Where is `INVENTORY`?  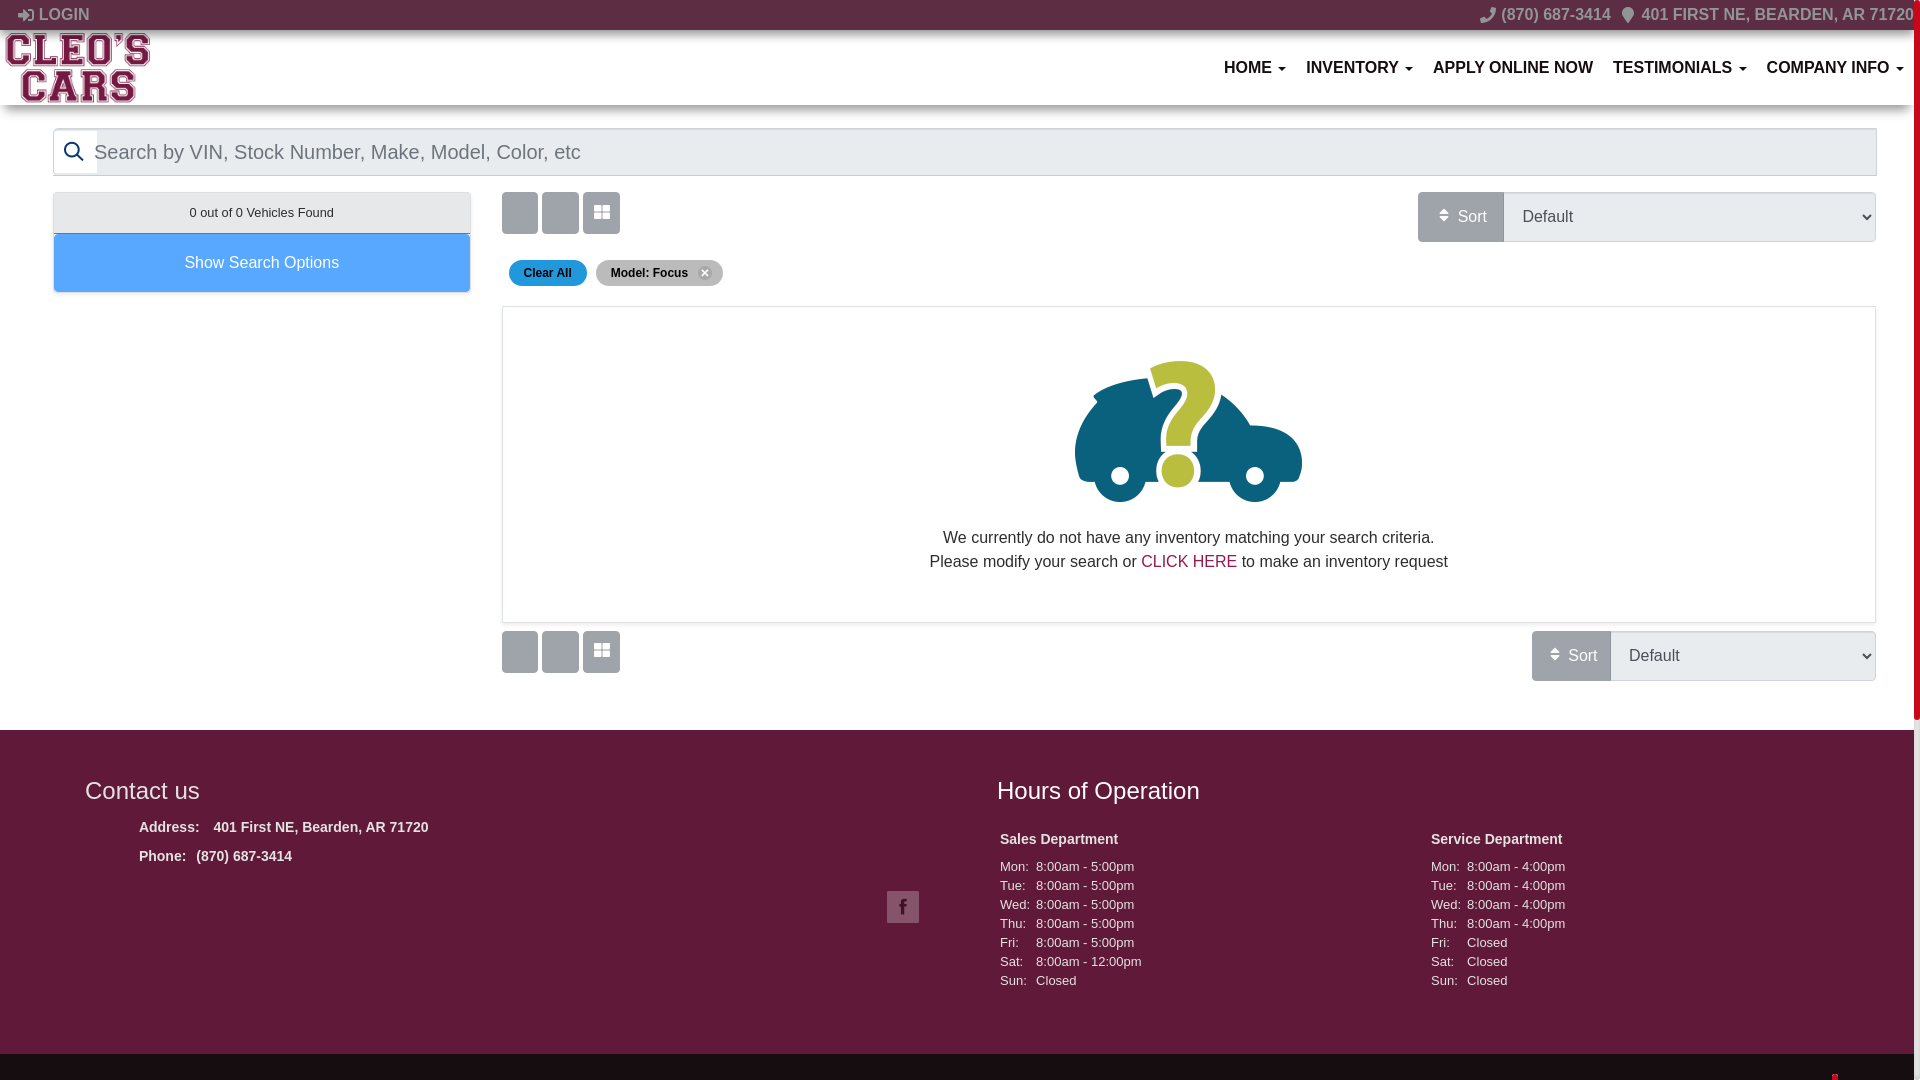
INVENTORY is located at coordinates (1359, 67).